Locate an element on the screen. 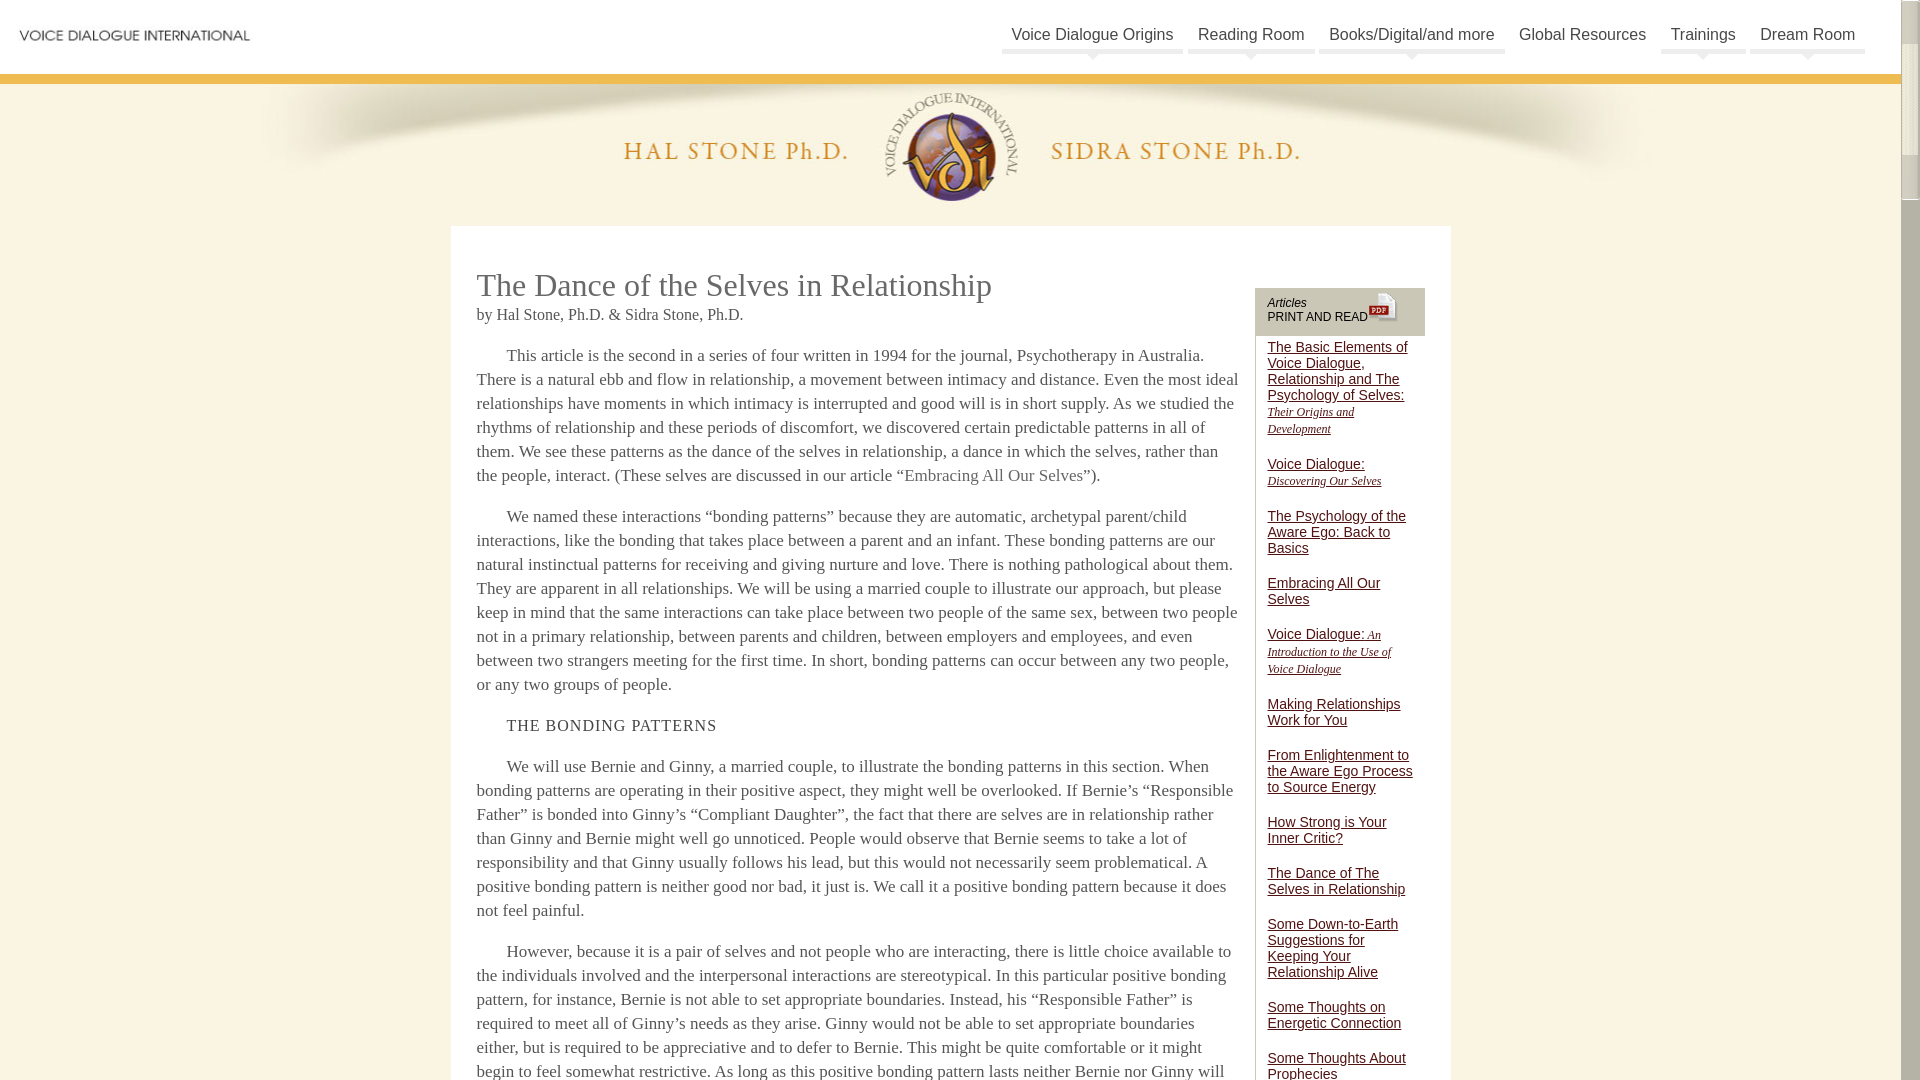 The width and height of the screenshot is (1920, 1080). The Dance of The Selves in Relationship is located at coordinates (1336, 881).